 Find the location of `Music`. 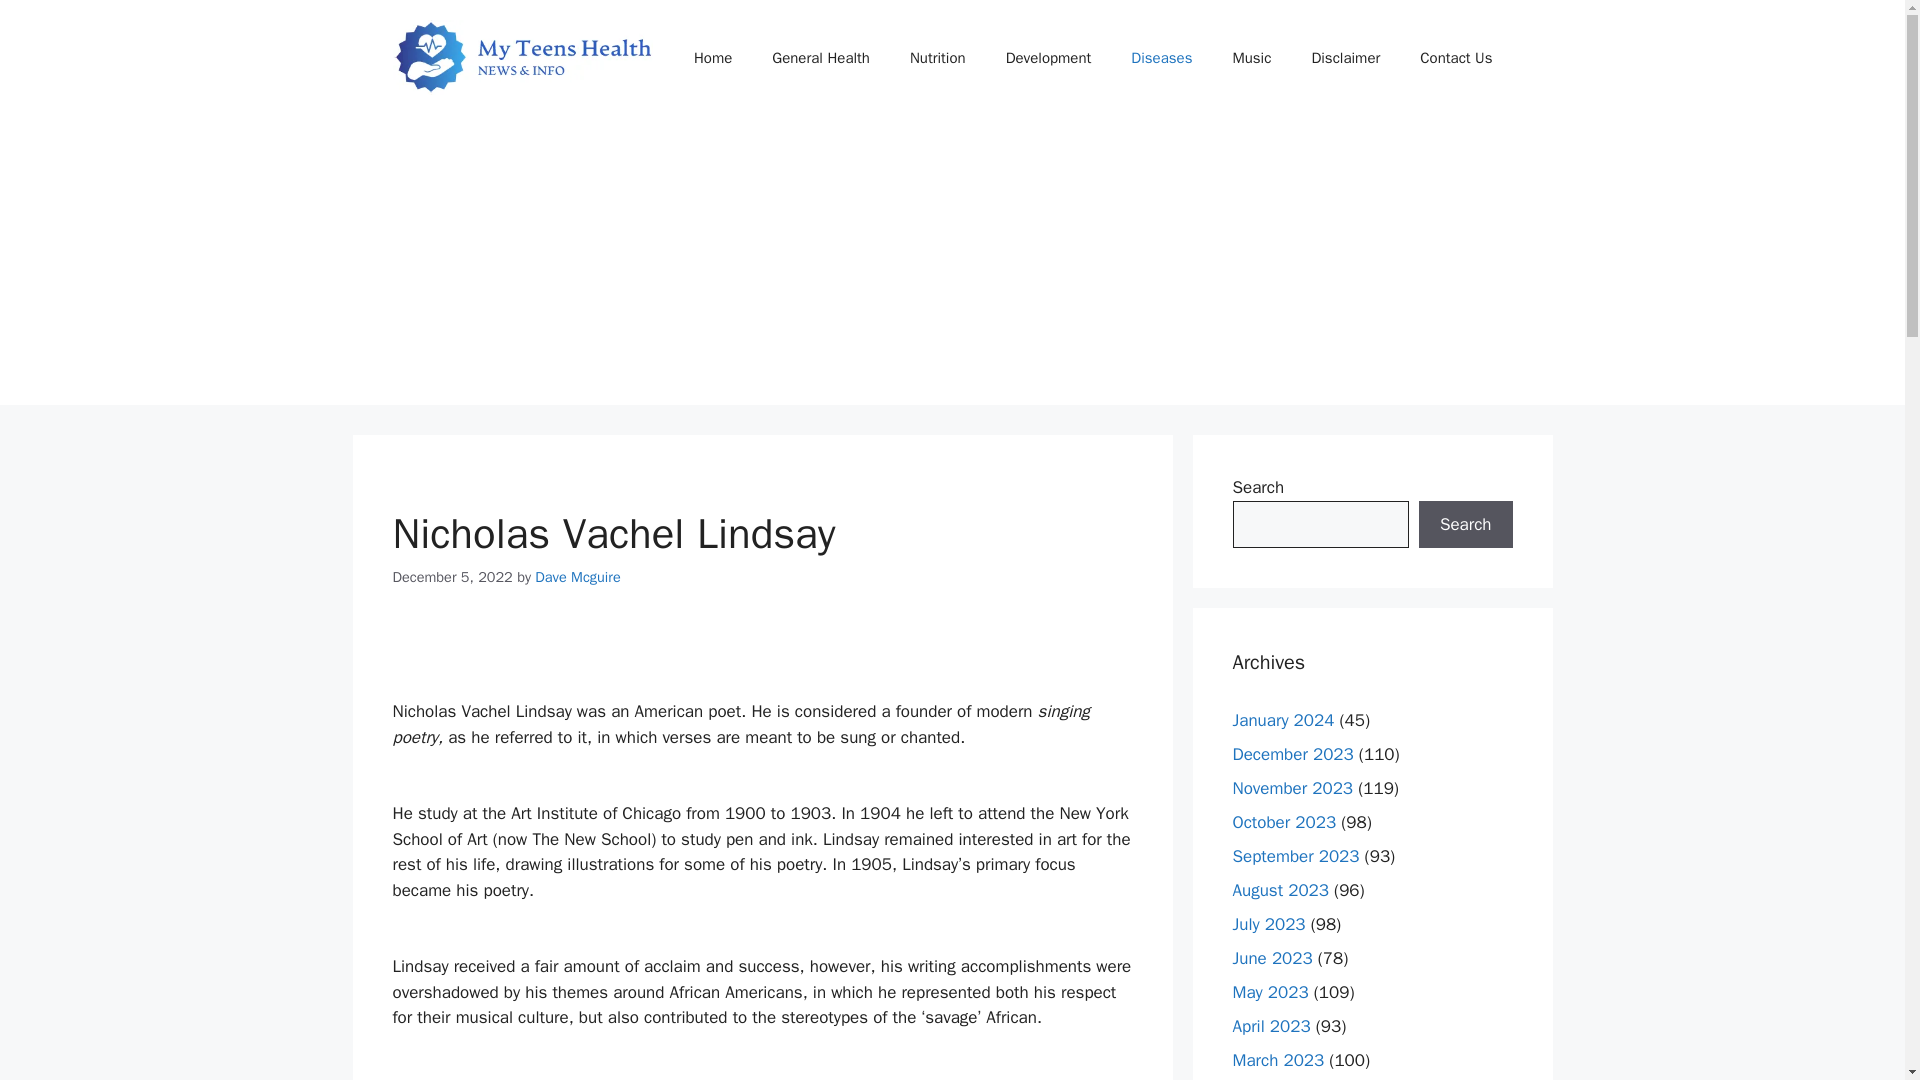

Music is located at coordinates (1250, 58).